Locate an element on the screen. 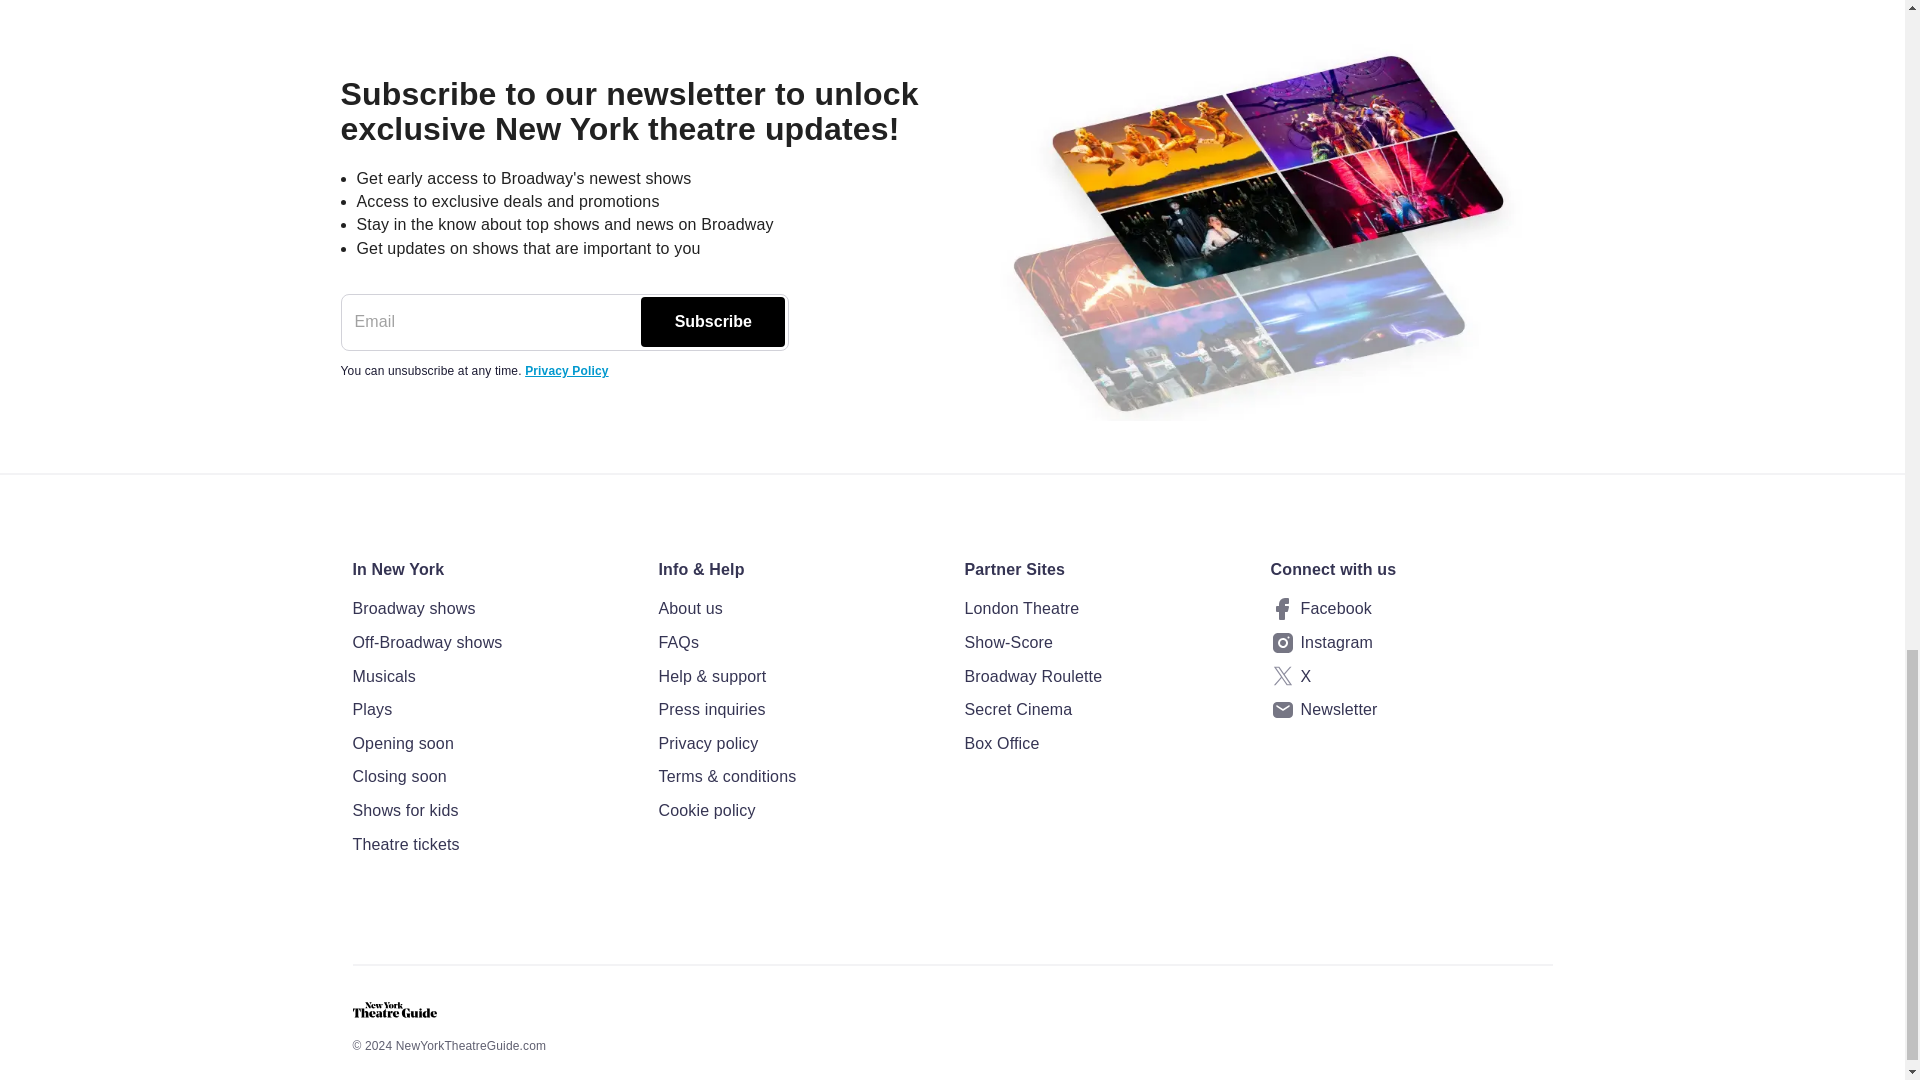 Image resolution: width=1920 pixels, height=1080 pixels. Off-Broadway shows is located at coordinates (492, 642).